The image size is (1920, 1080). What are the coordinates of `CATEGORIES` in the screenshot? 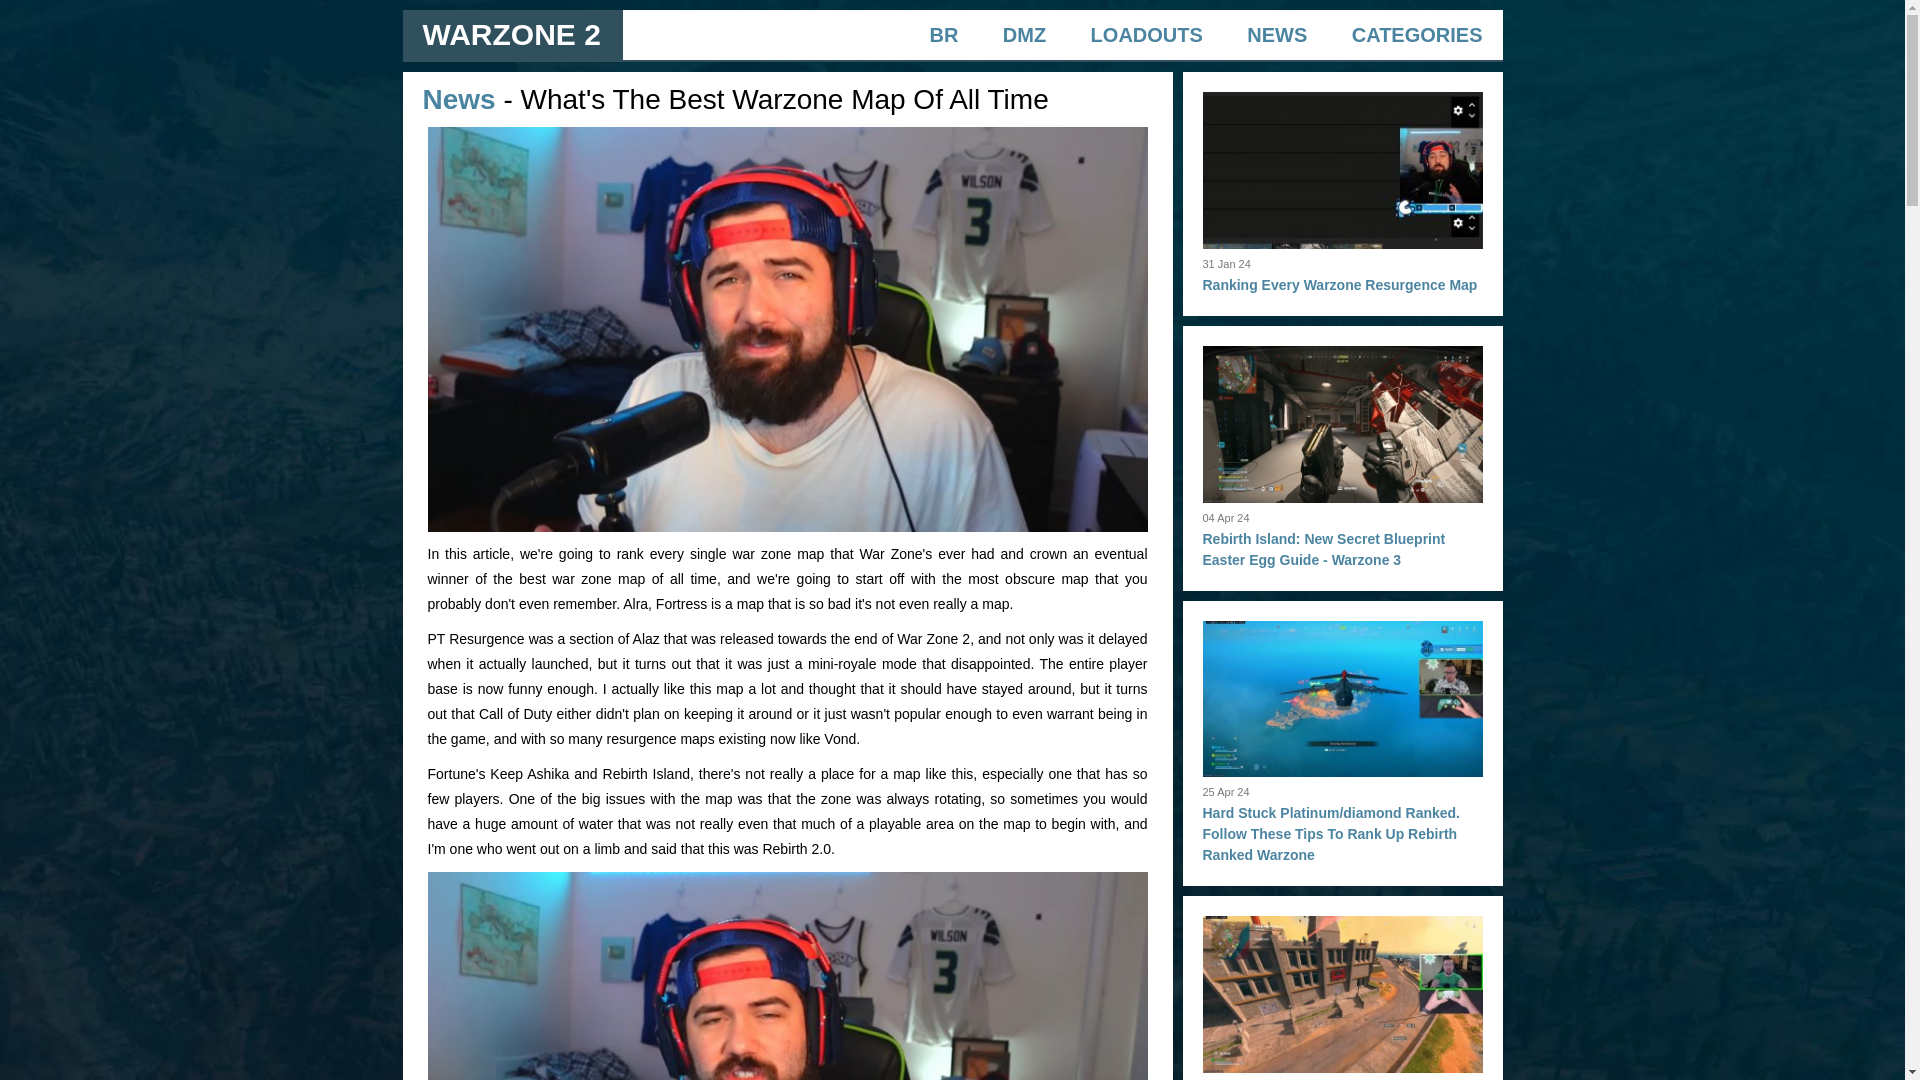 It's located at (1416, 34).